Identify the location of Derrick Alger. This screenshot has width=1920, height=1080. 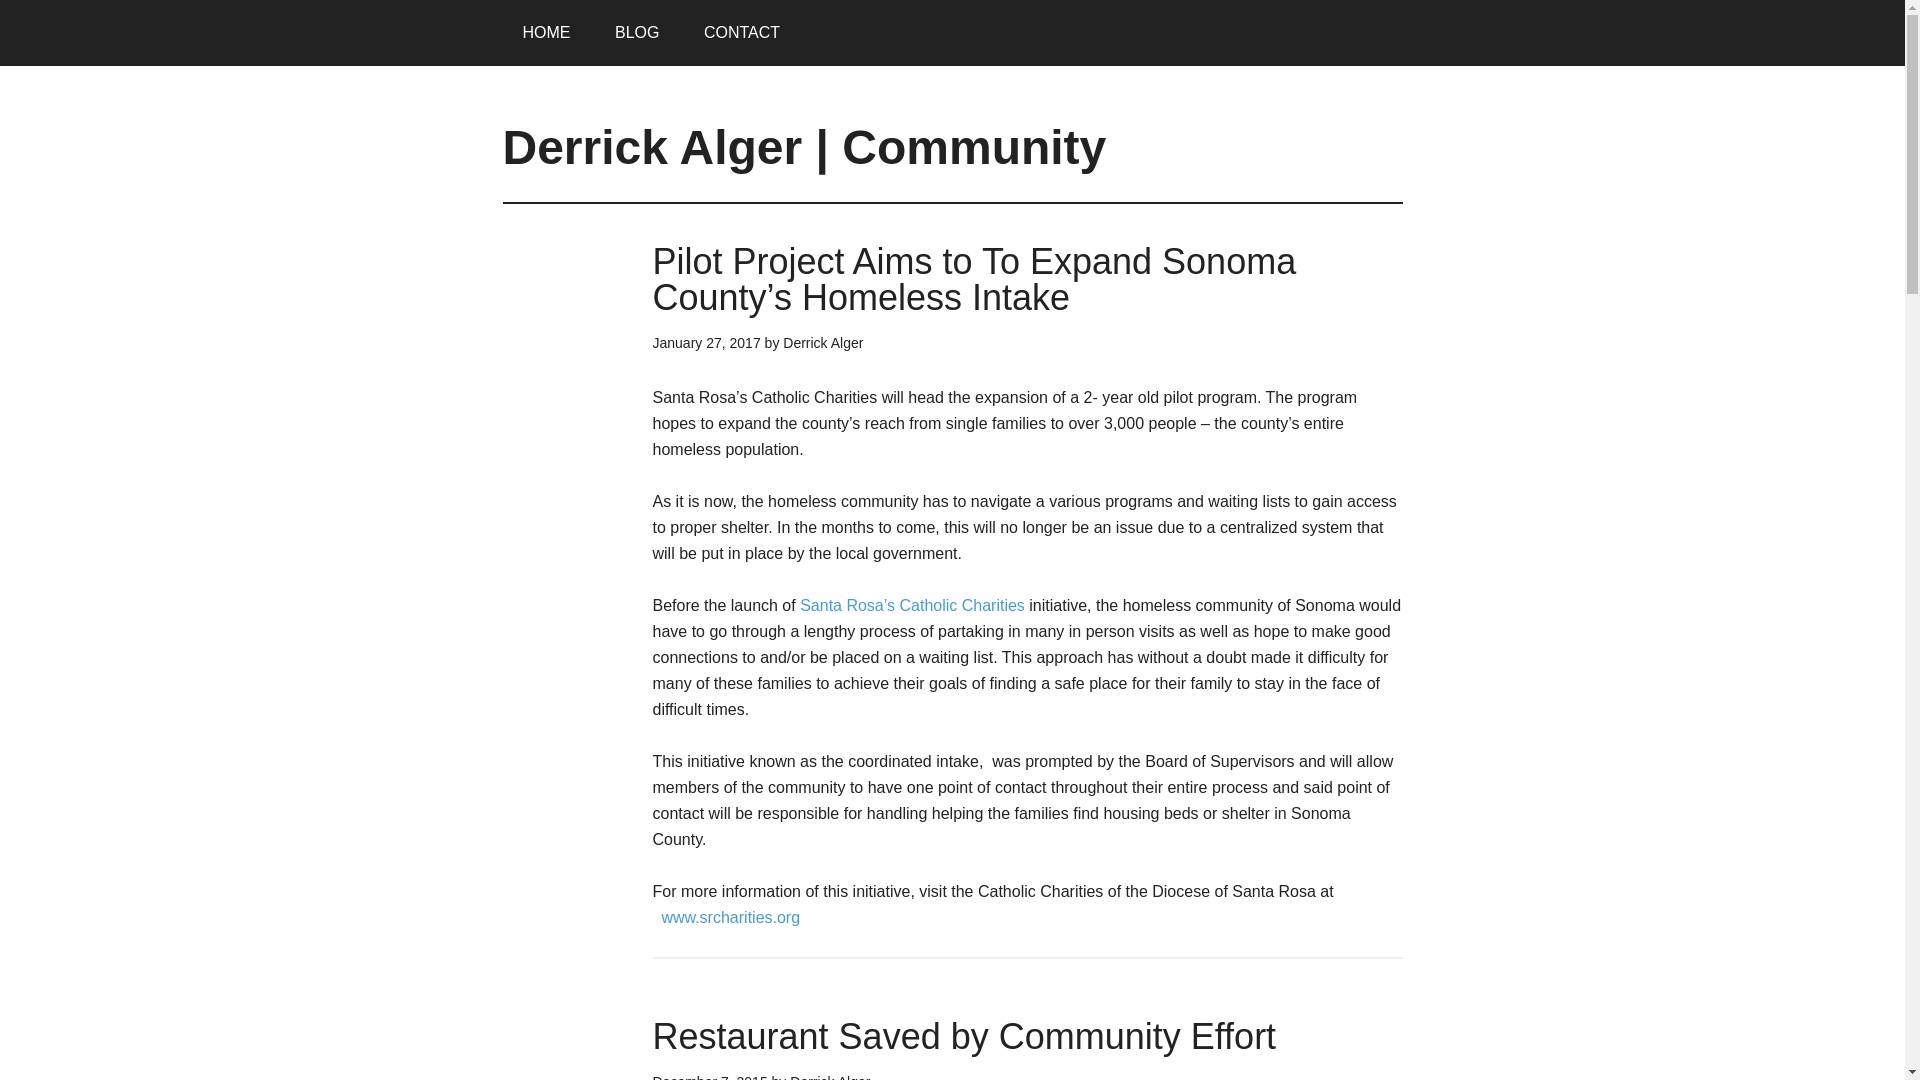
(822, 342).